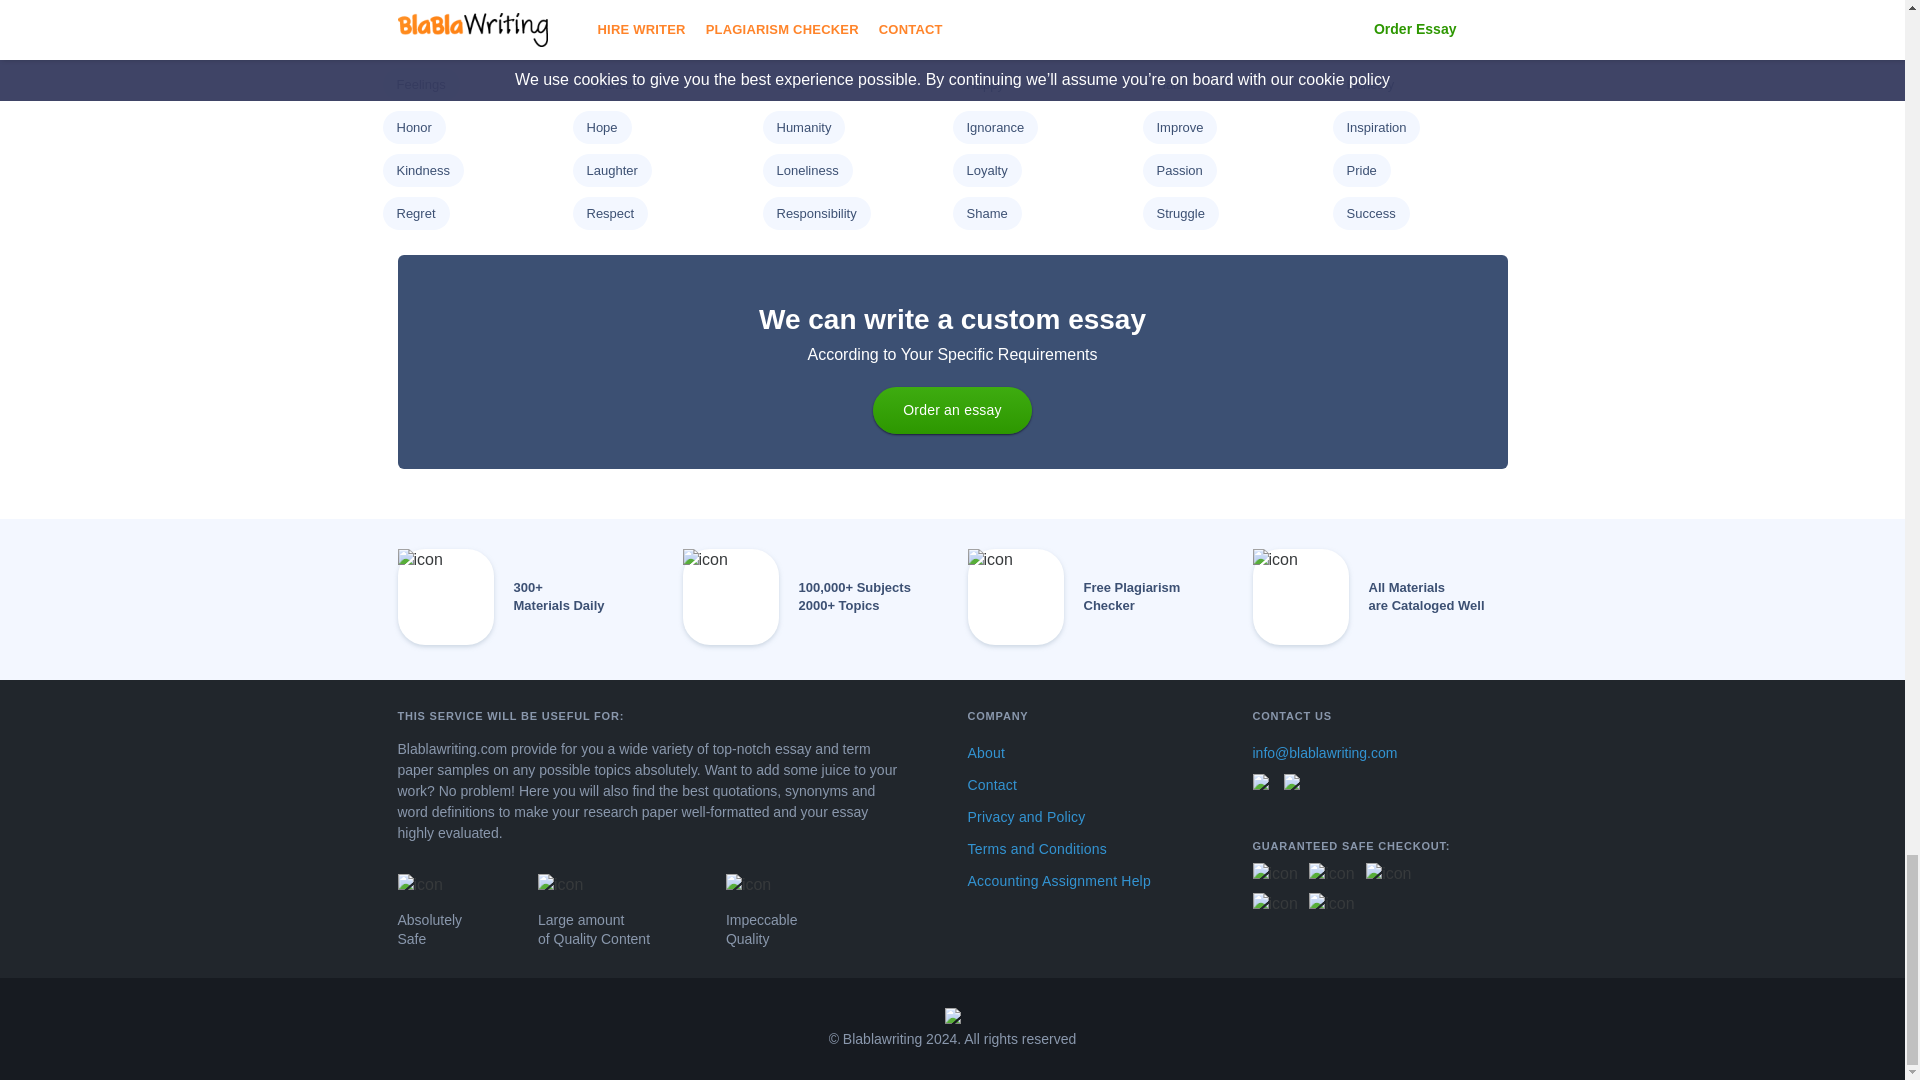 This screenshot has width=1920, height=1080. What do you see at coordinates (611, 3) in the screenshot?
I see `Ambition` at bounding box center [611, 3].